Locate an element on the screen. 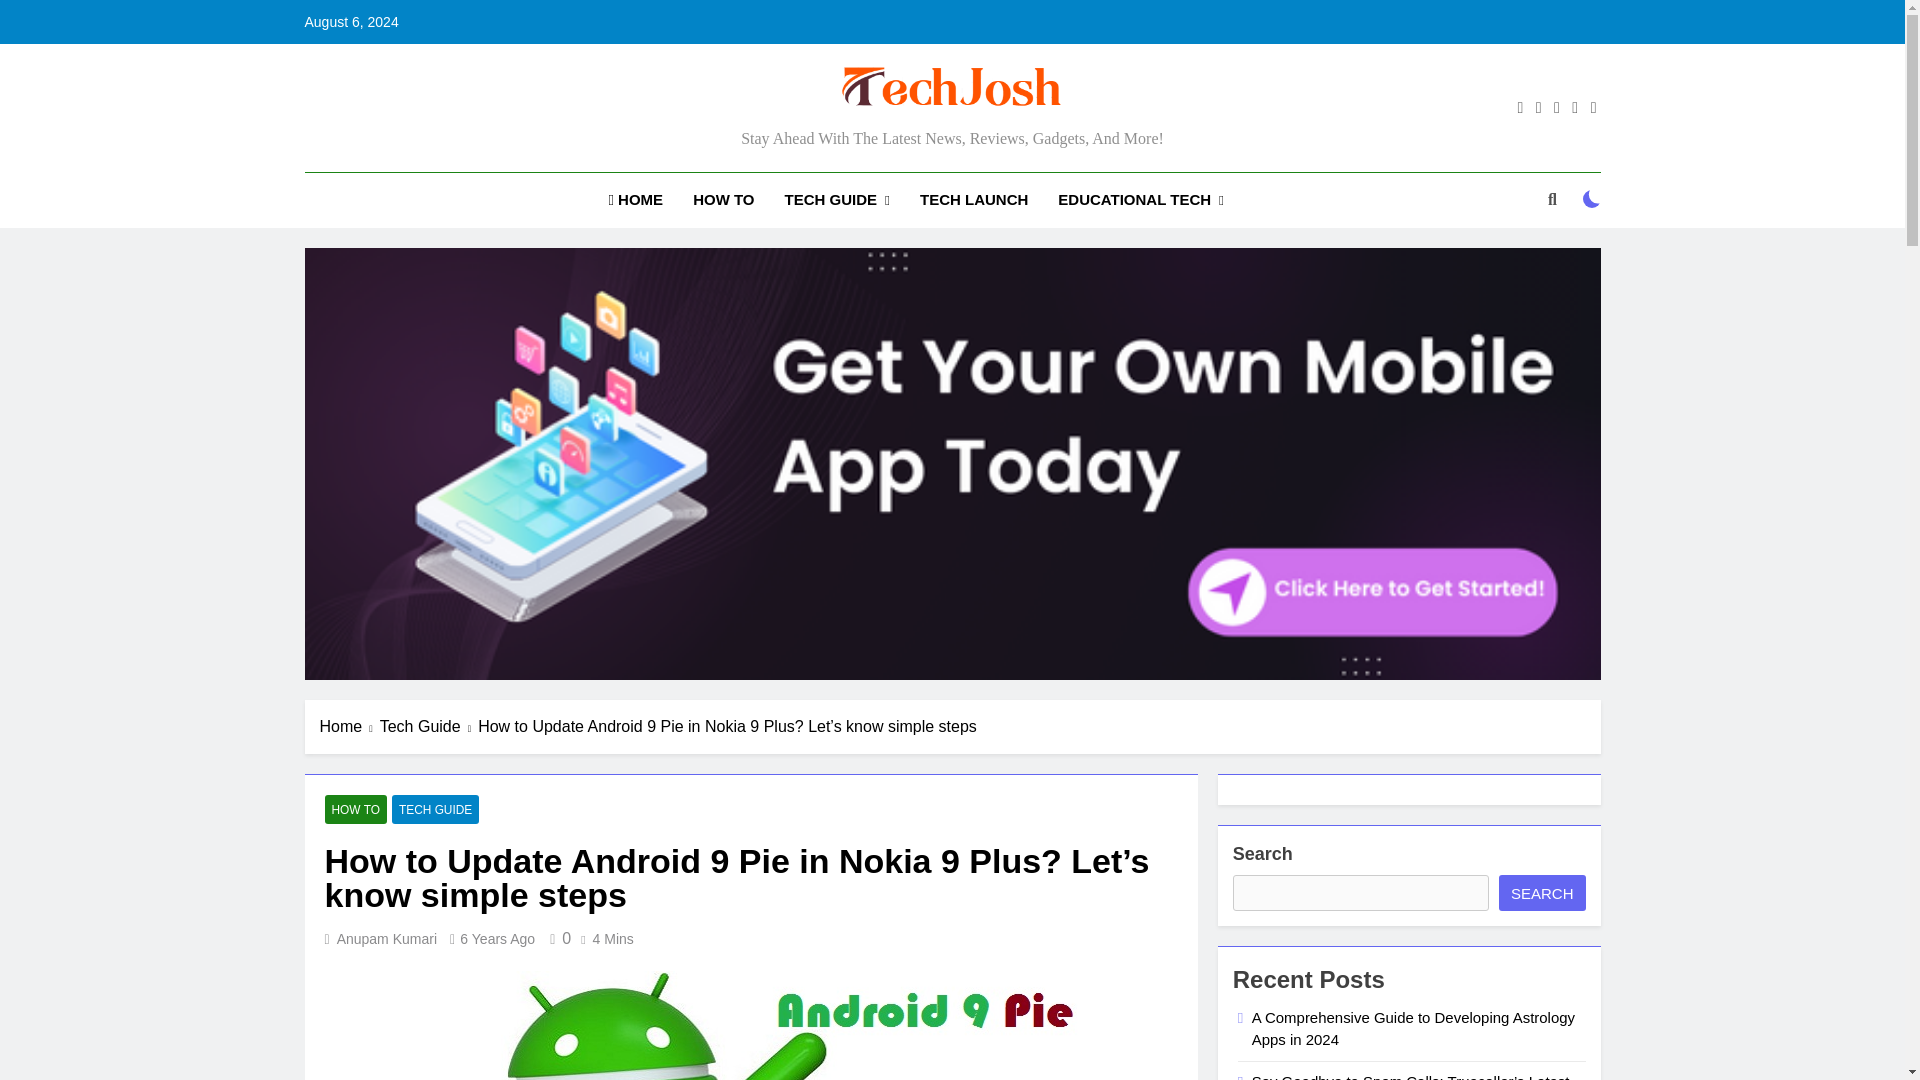 The image size is (1920, 1080). on is located at coordinates (1592, 199).